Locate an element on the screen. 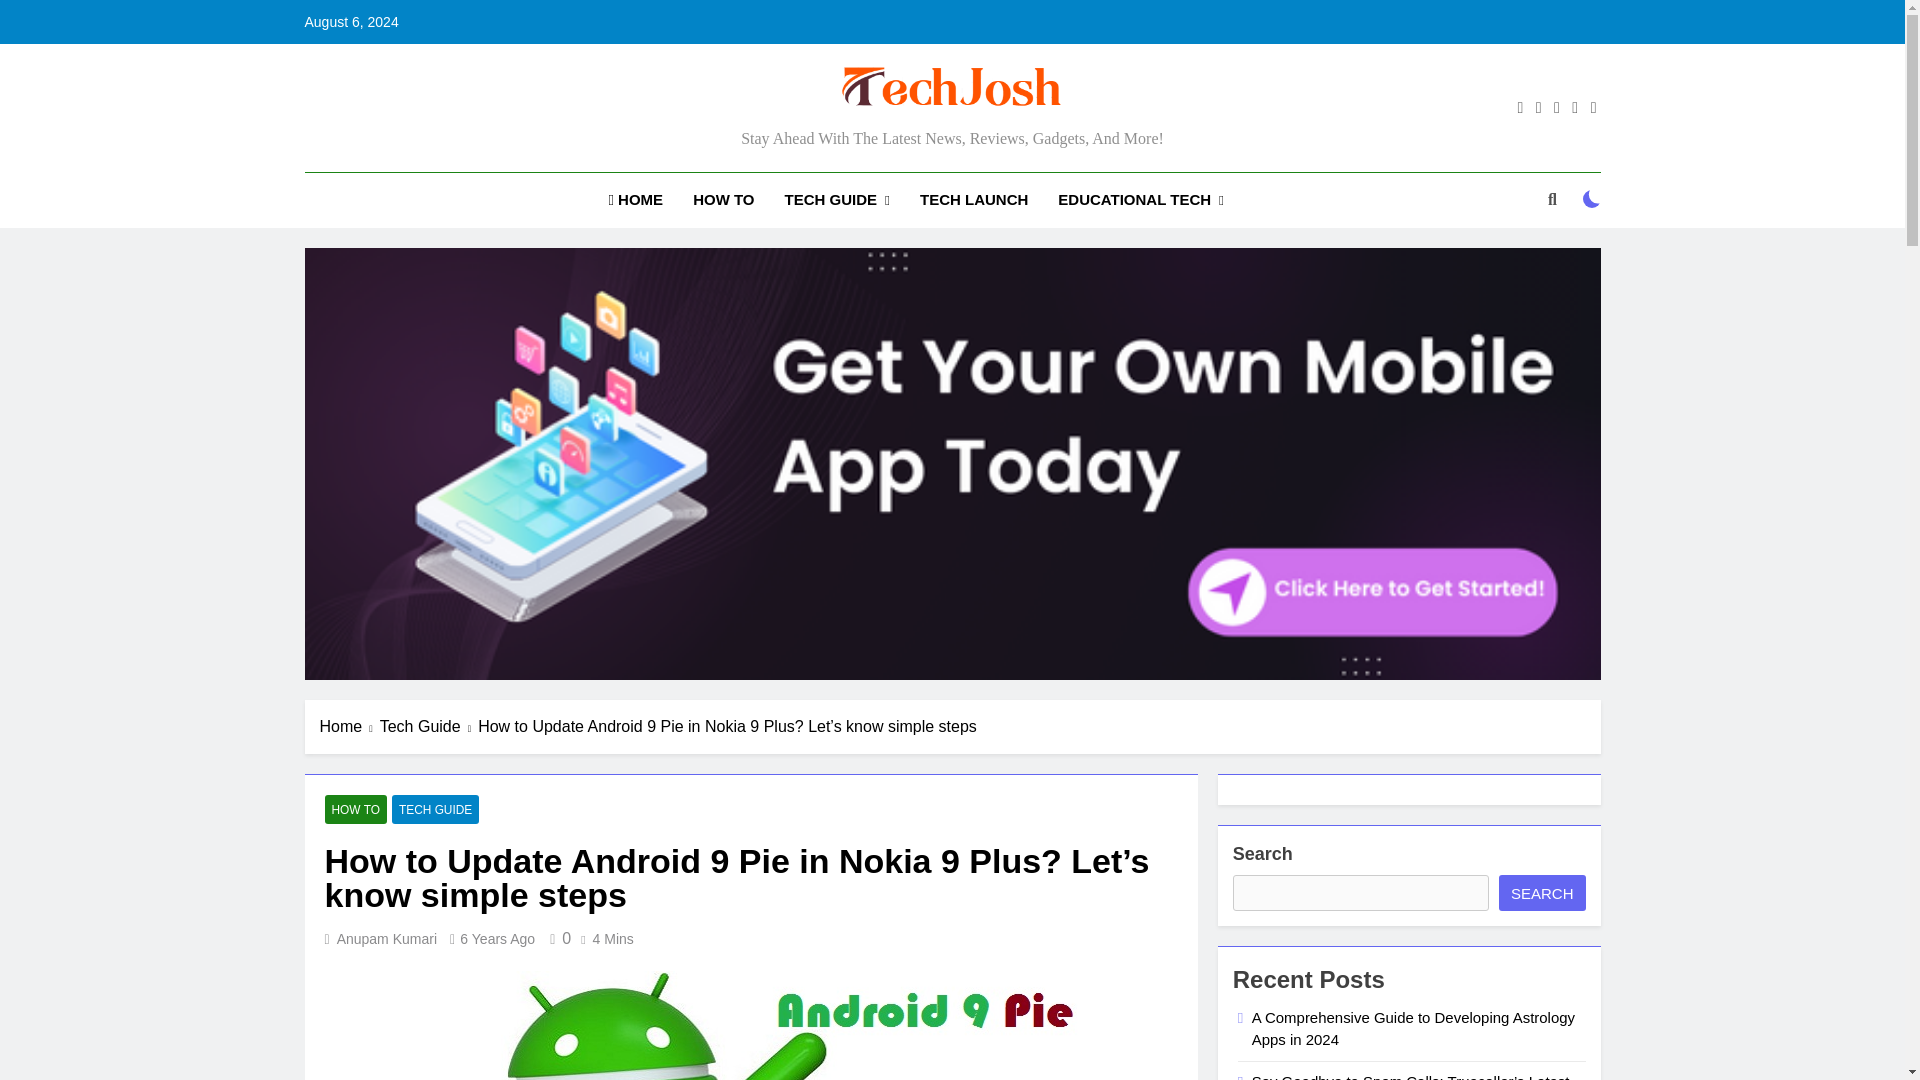 The image size is (1920, 1080). on is located at coordinates (1592, 199).